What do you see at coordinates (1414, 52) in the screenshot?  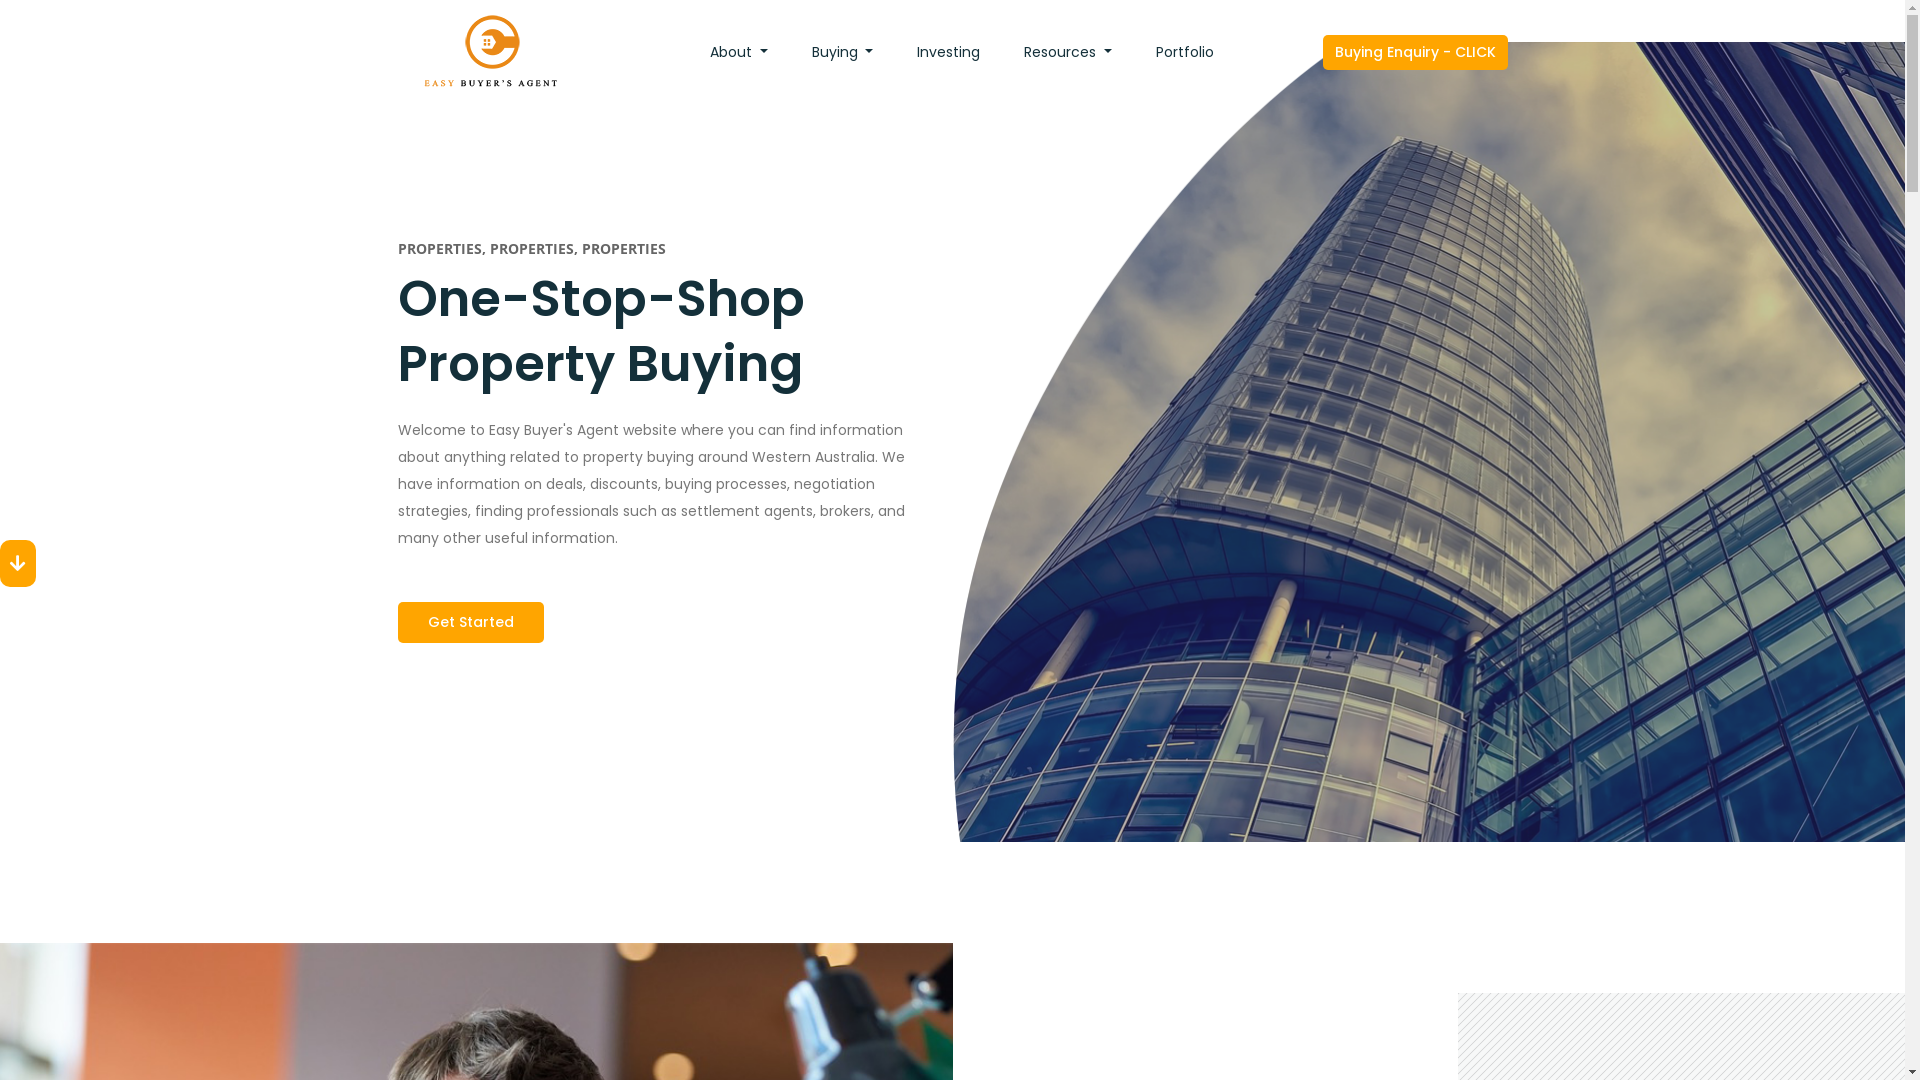 I see `Buying Enquiry - CLICK` at bounding box center [1414, 52].